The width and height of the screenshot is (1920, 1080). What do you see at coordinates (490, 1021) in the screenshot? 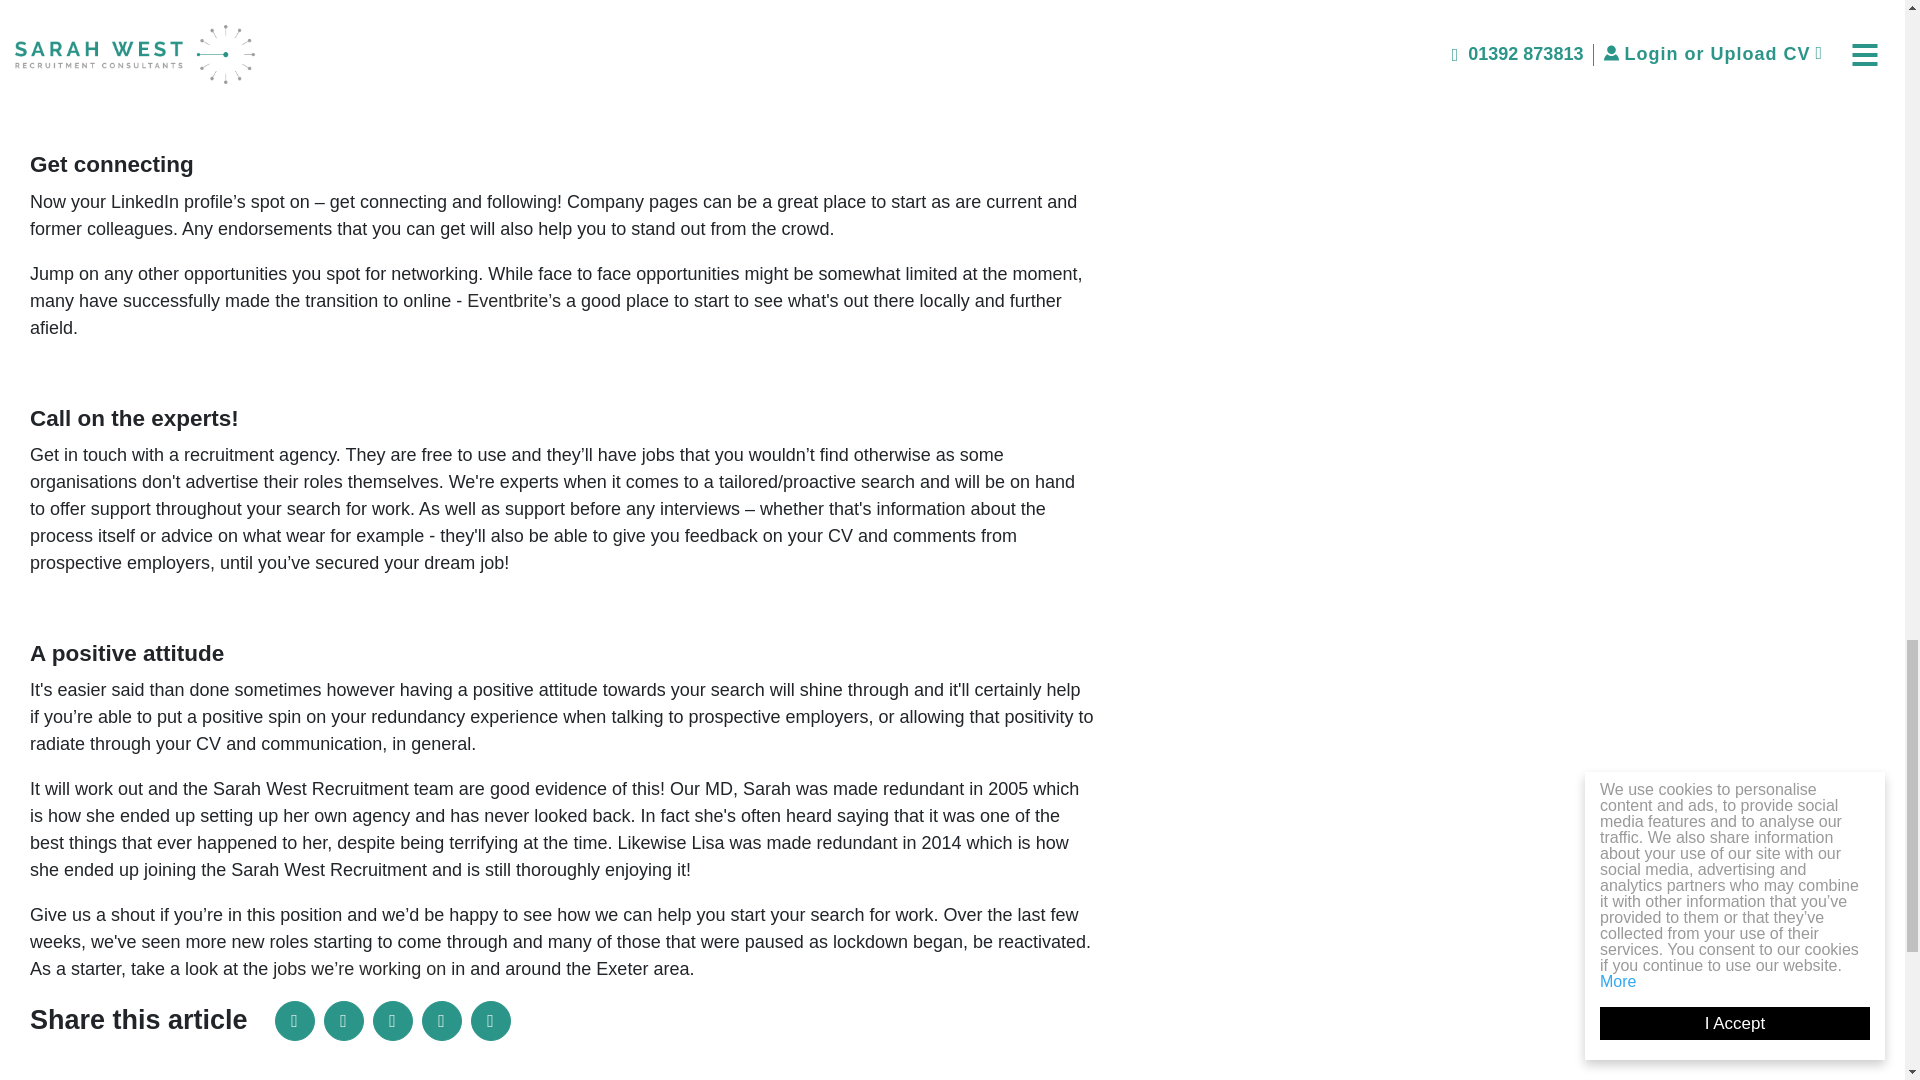
I see `Whatsapp` at bounding box center [490, 1021].